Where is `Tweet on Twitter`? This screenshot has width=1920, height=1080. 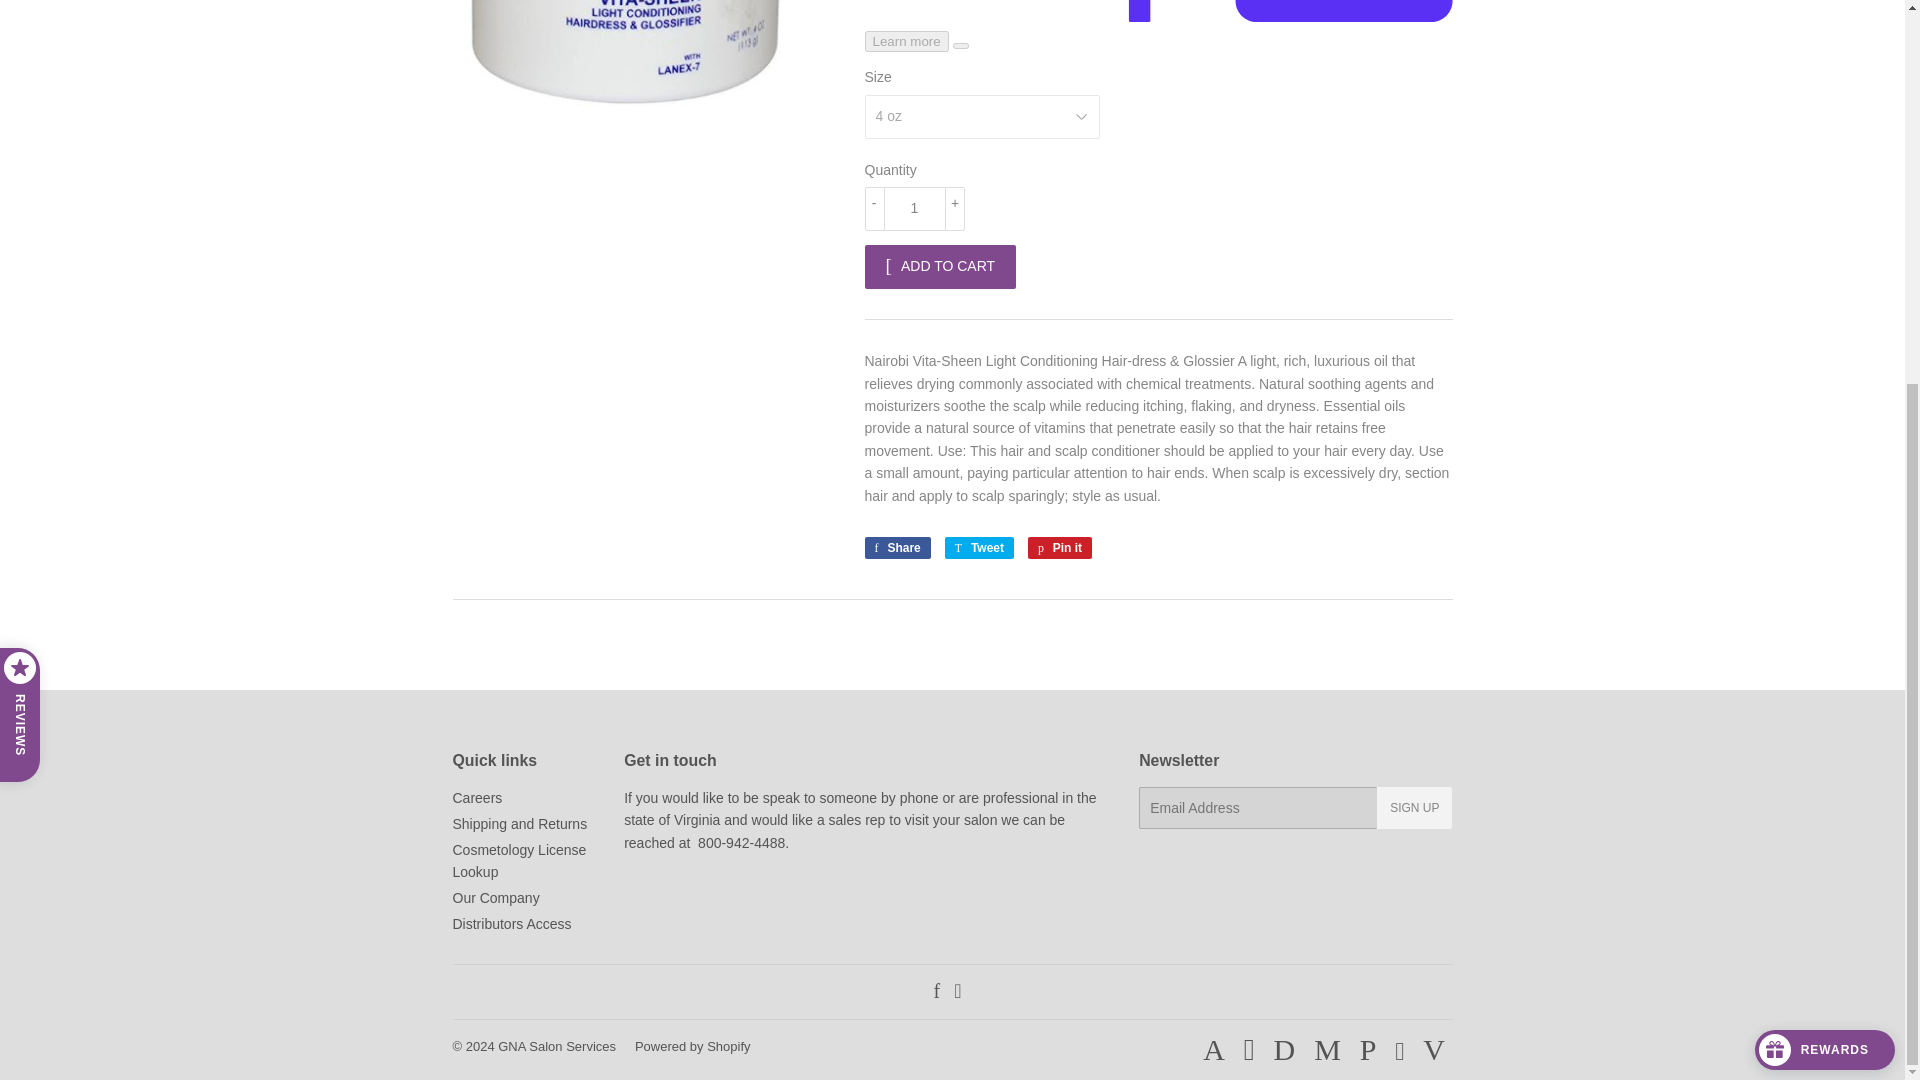
Tweet on Twitter is located at coordinates (978, 548).